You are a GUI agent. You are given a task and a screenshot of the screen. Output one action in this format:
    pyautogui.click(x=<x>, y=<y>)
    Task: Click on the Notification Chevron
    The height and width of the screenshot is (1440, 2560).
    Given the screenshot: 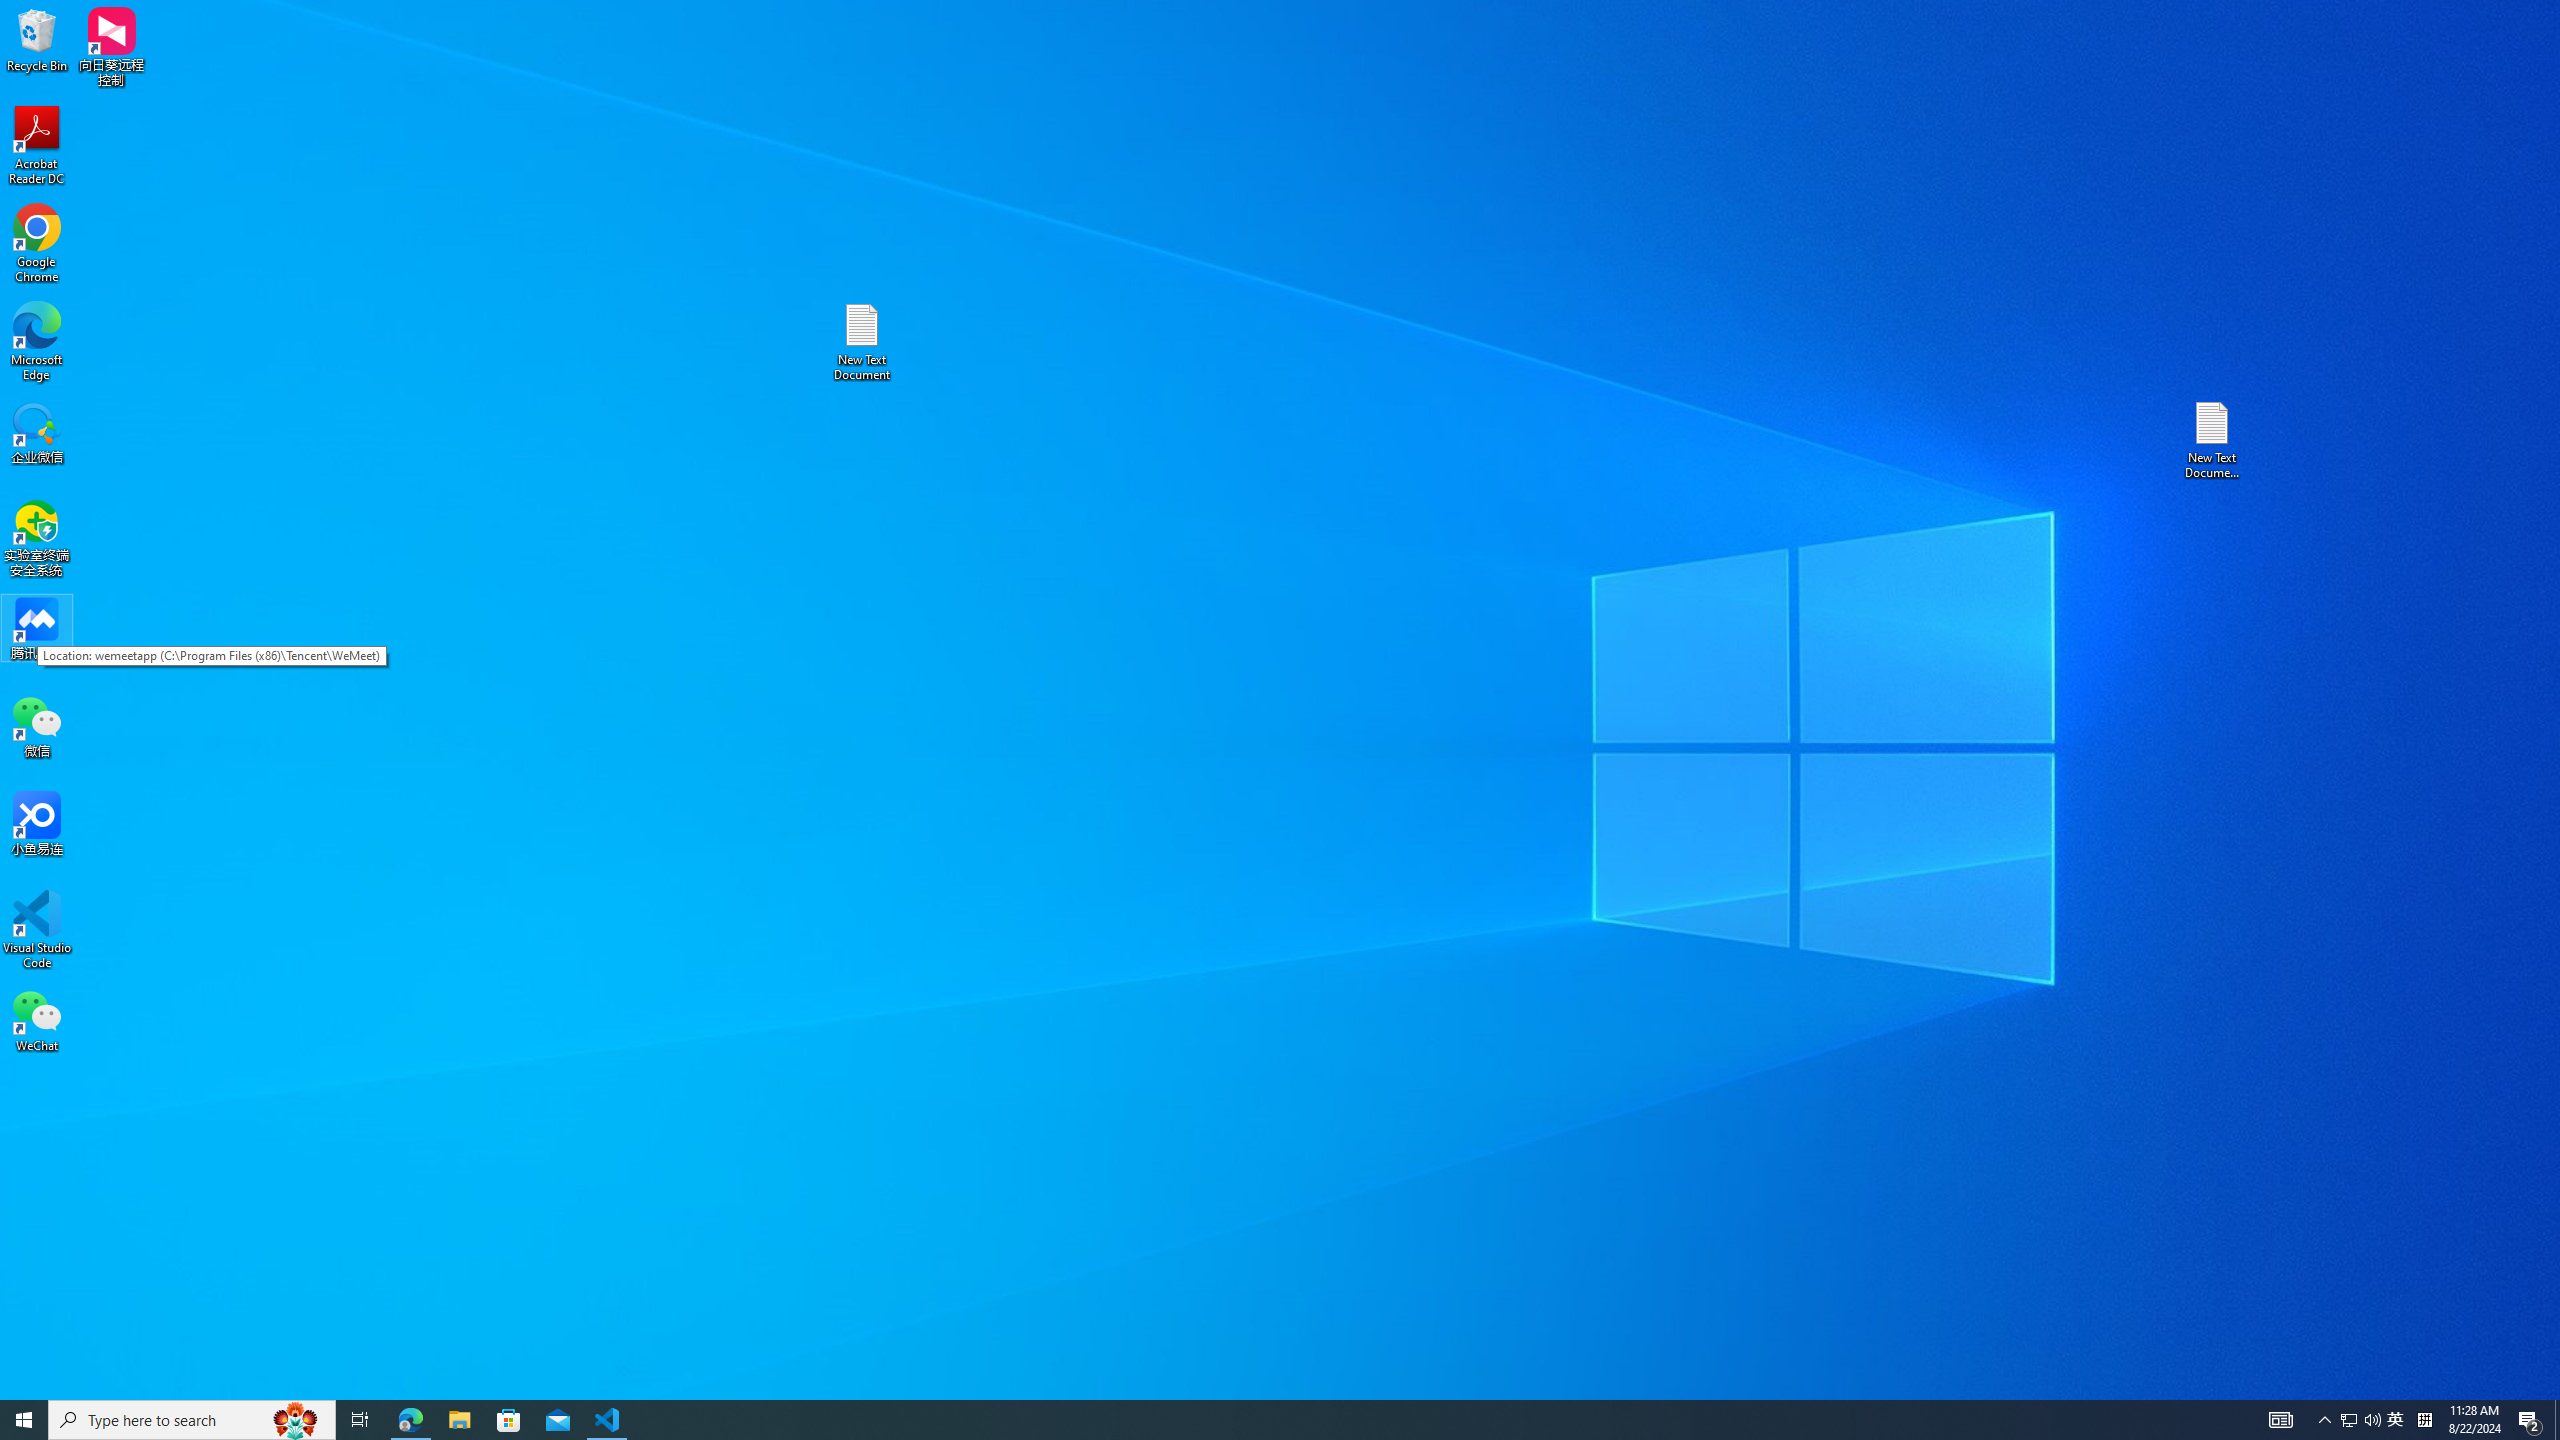 What is the action you would take?
    pyautogui.click(x=2326, y=1420)
    